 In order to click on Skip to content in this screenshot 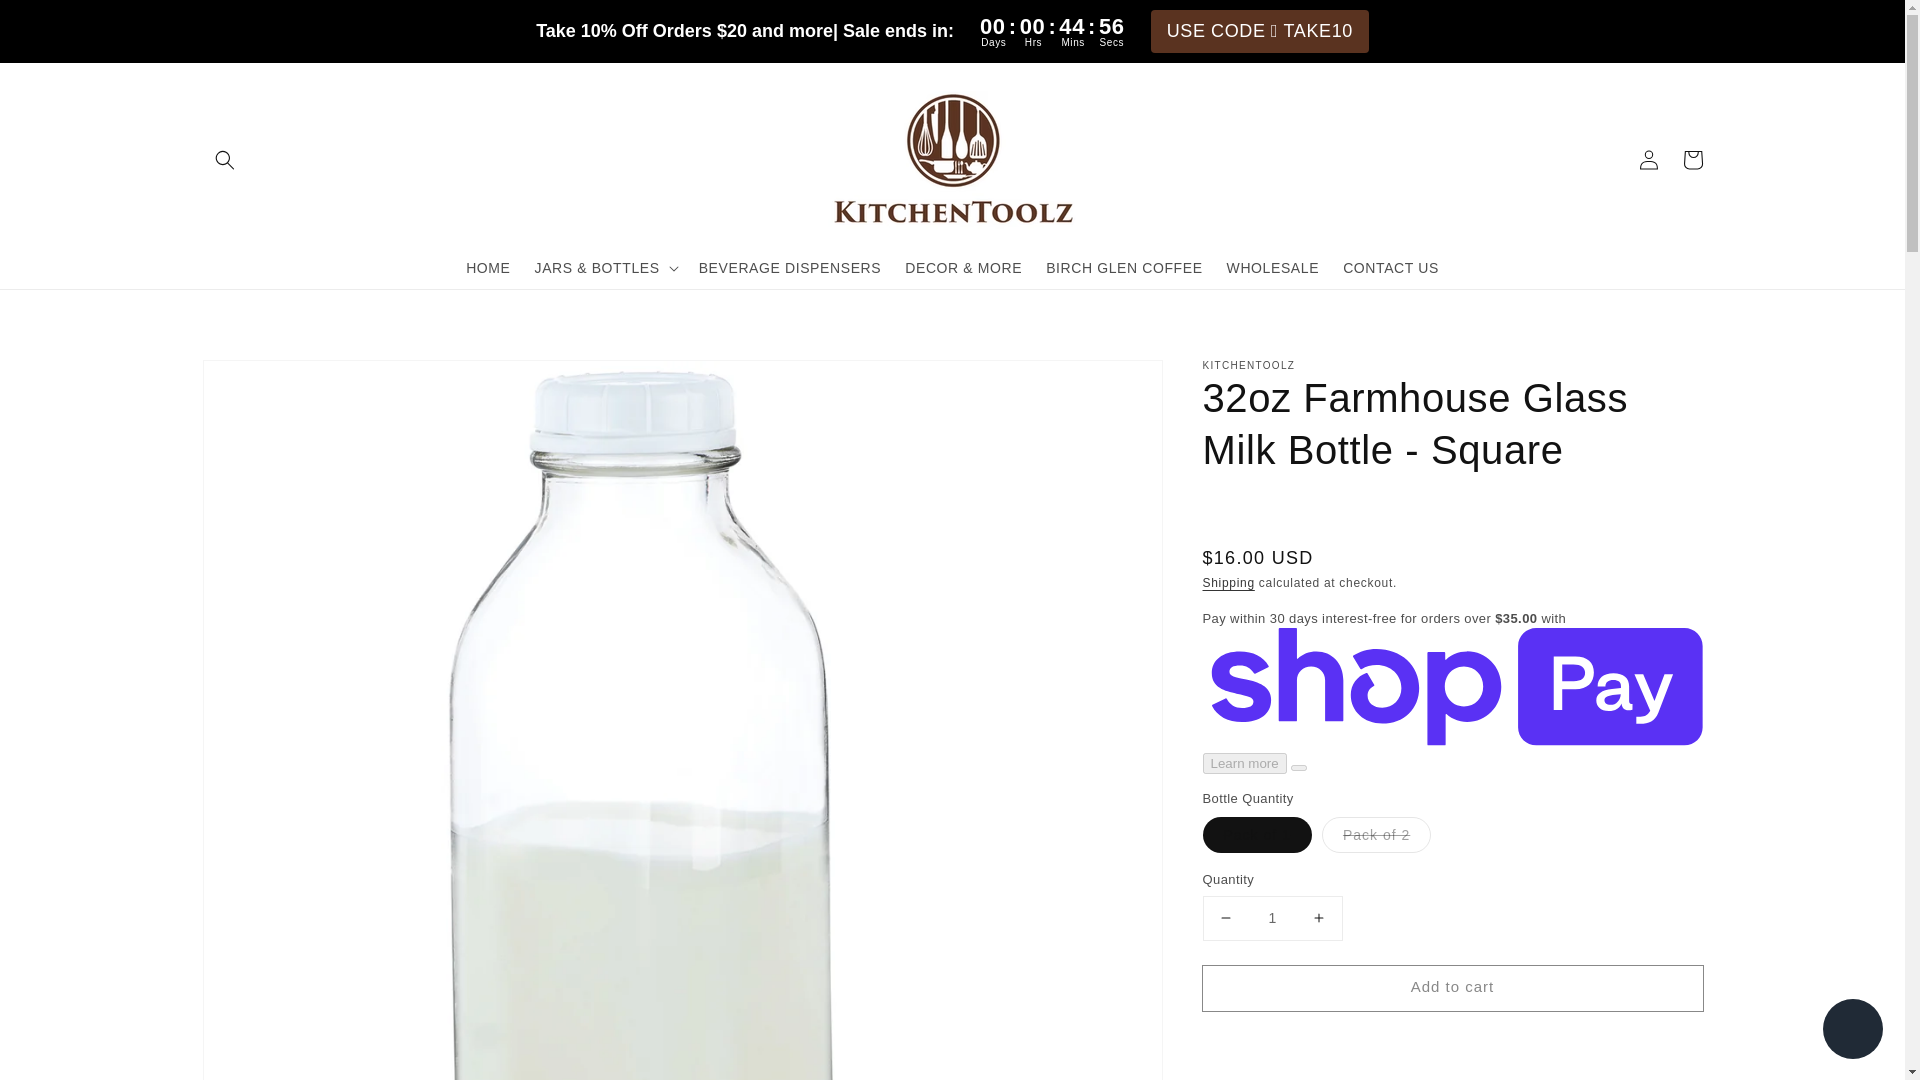, I will do `click(60, 22)`.